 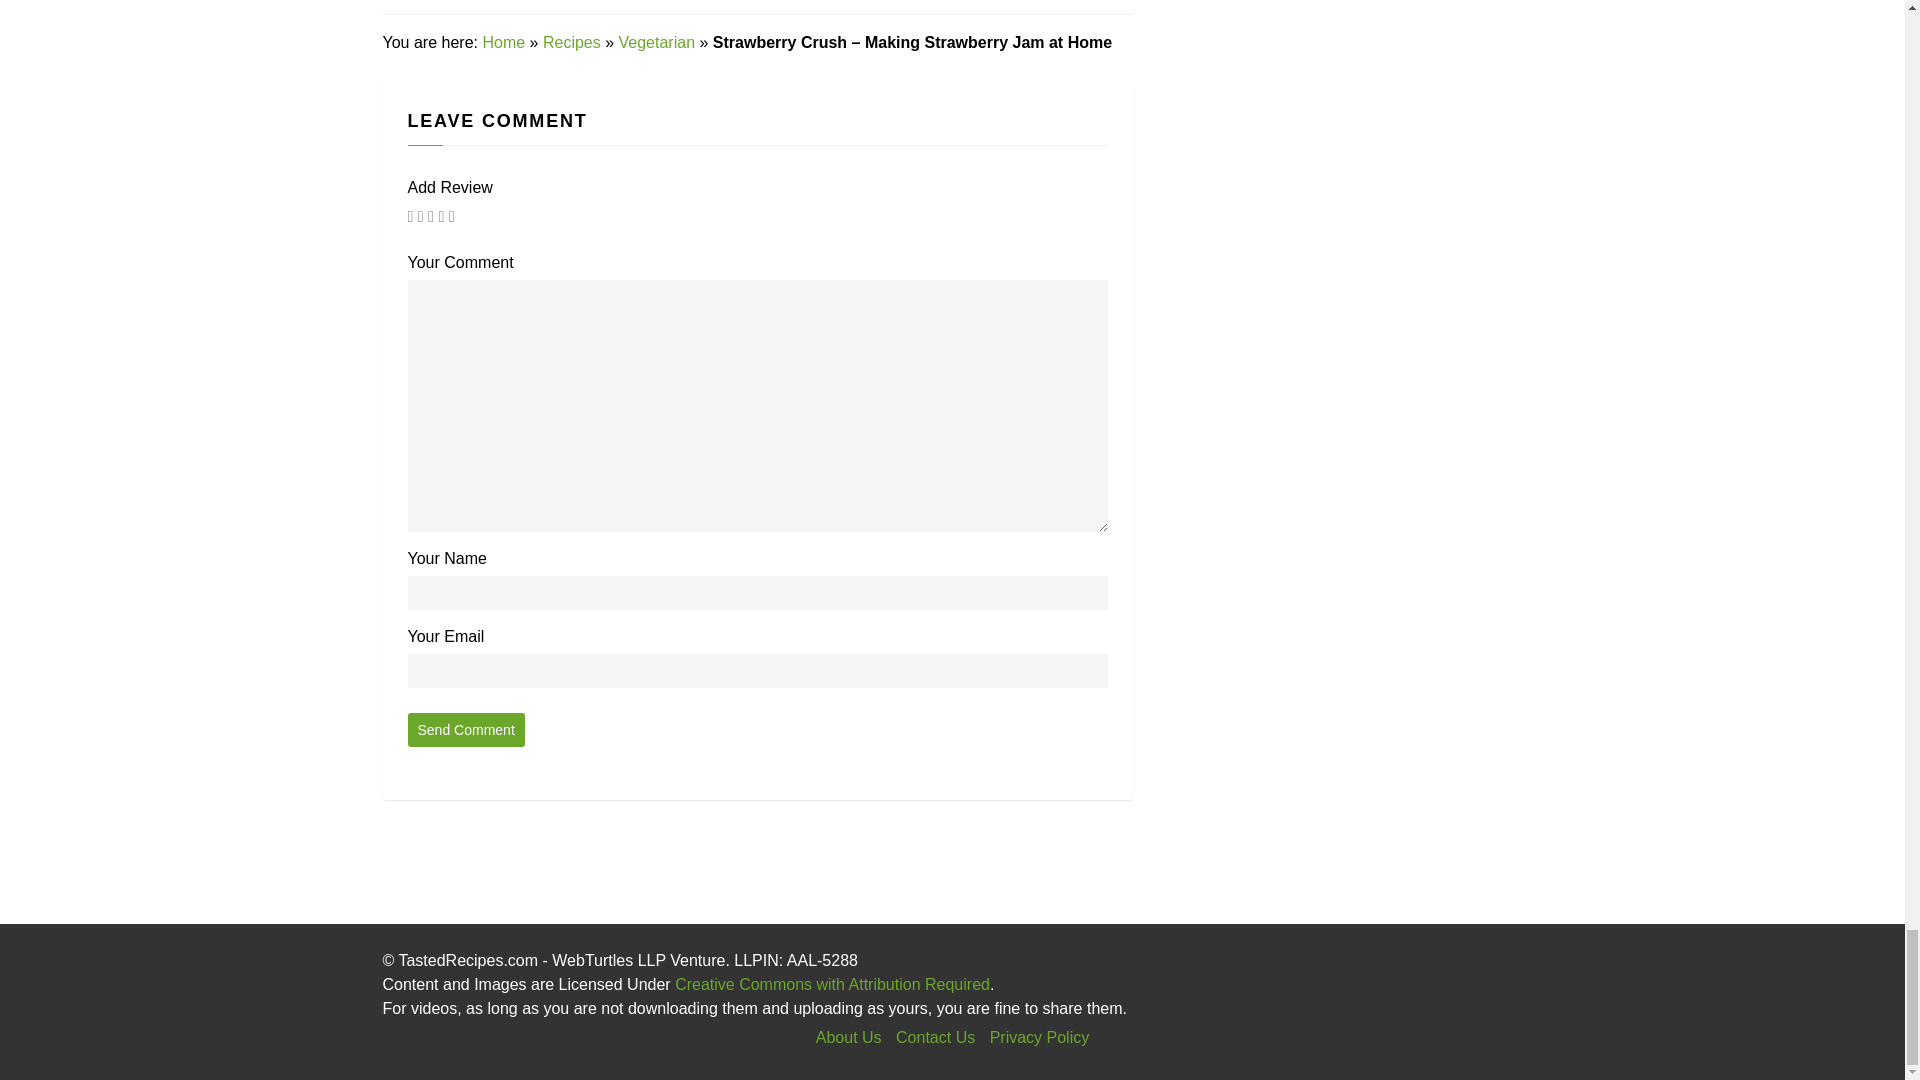 I want to click on Vegetarian, so click(x=656, y=42).